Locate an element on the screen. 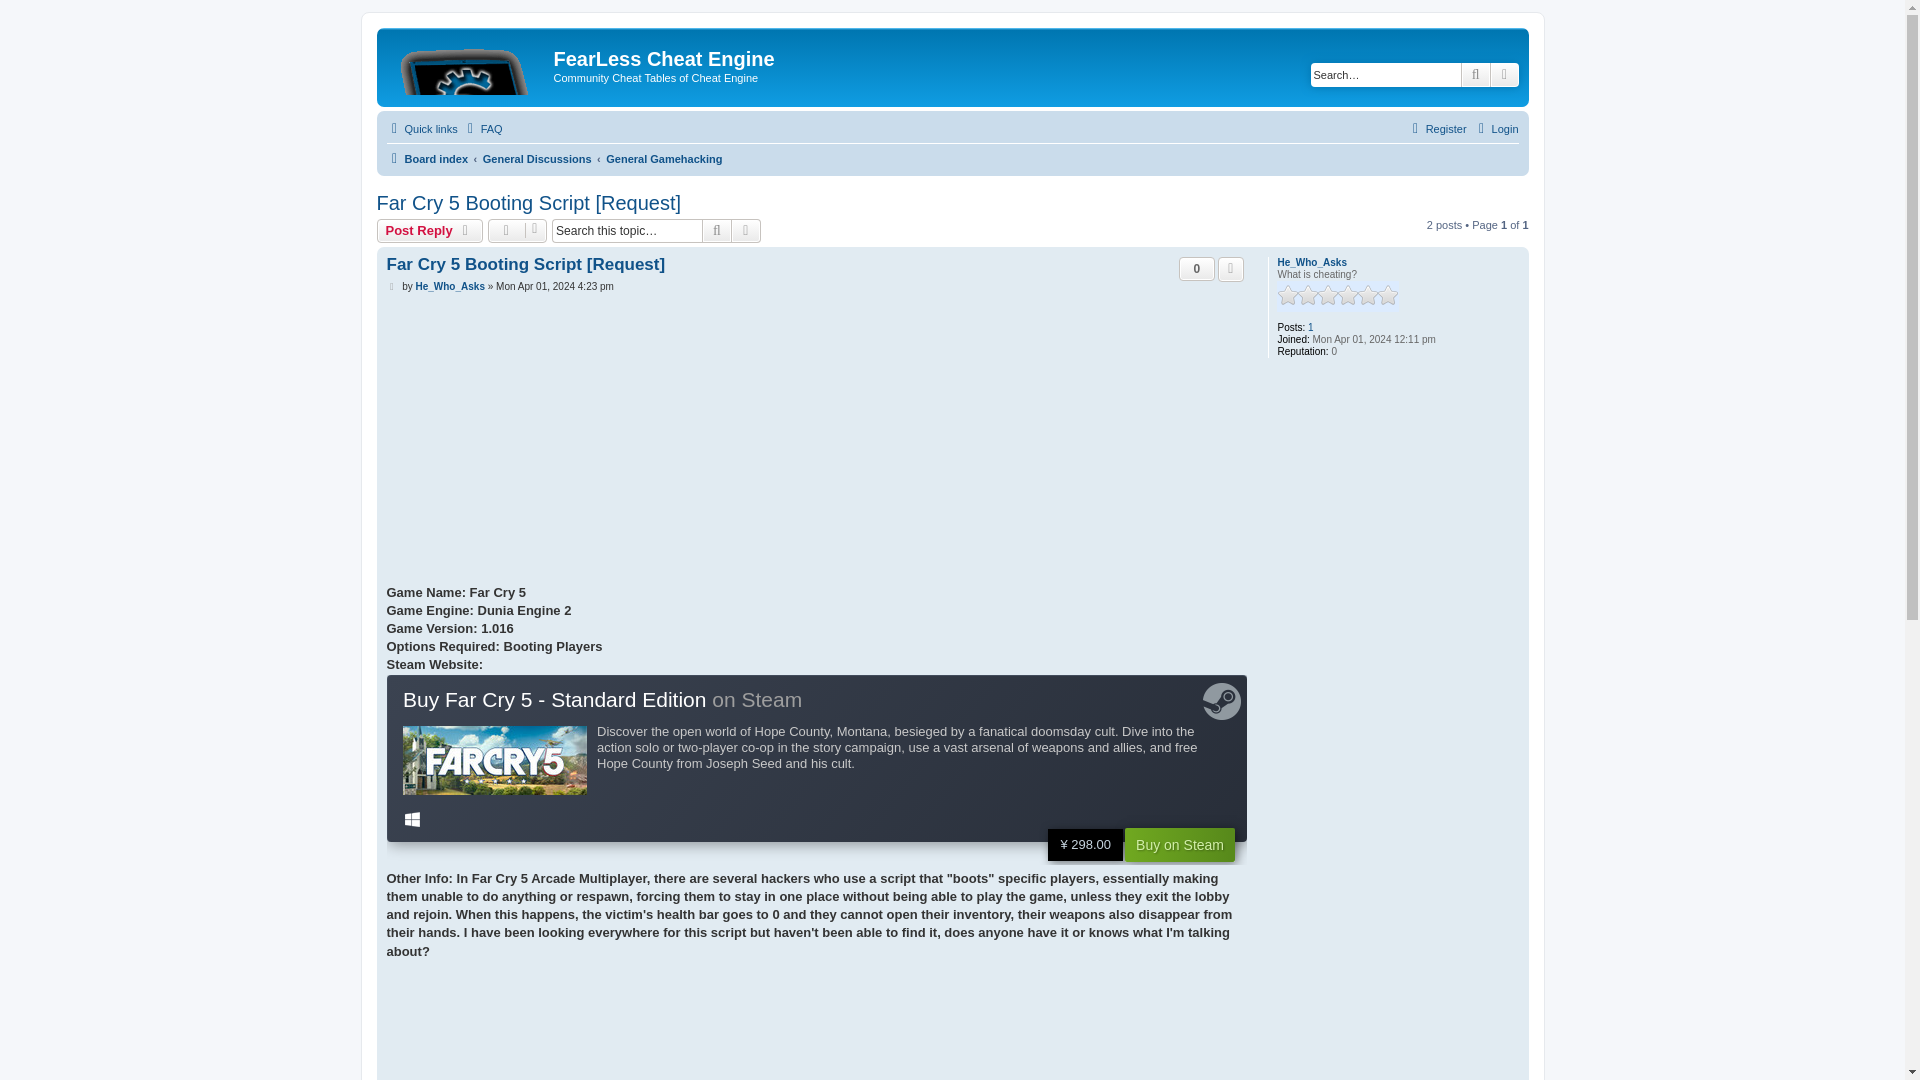  Board index is located at coordinates (468, 65).